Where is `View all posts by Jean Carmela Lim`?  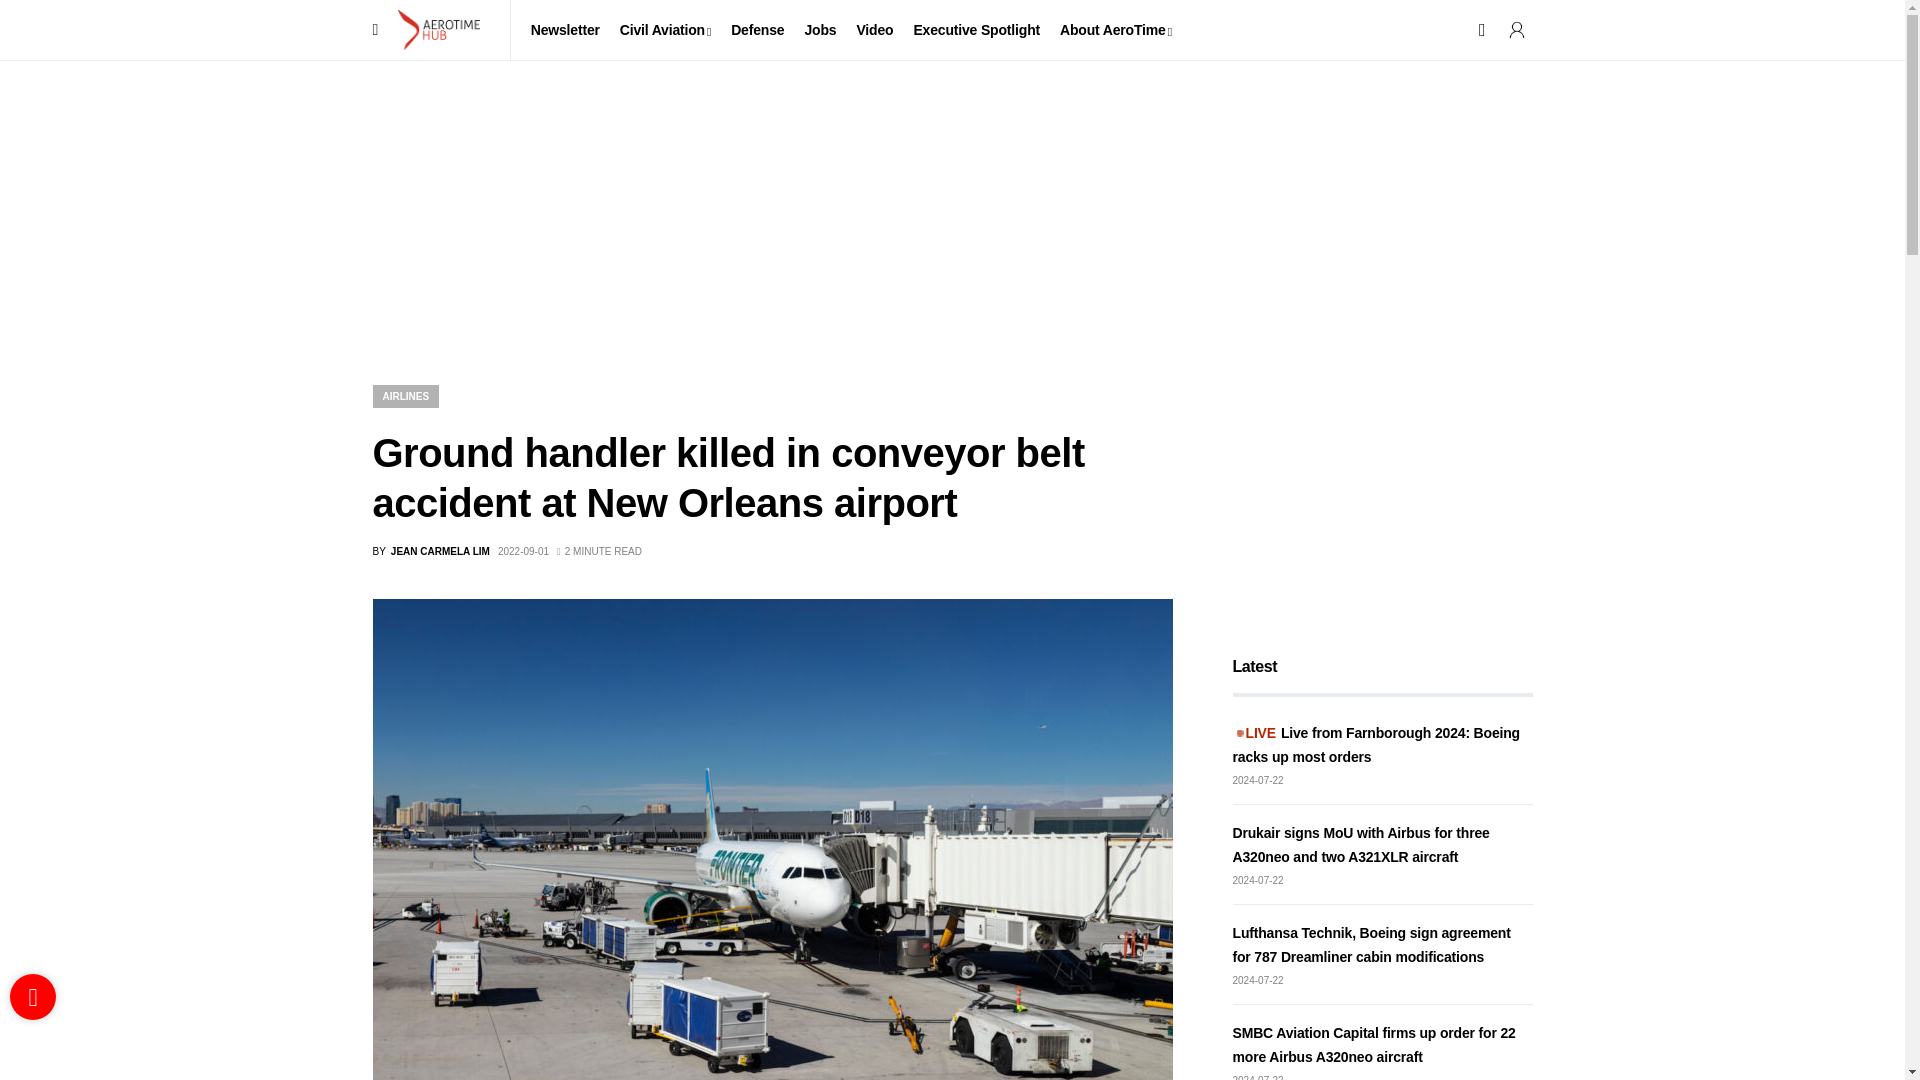
View all posts by Jean Carmela Lim is located at coordinates (430, 552).